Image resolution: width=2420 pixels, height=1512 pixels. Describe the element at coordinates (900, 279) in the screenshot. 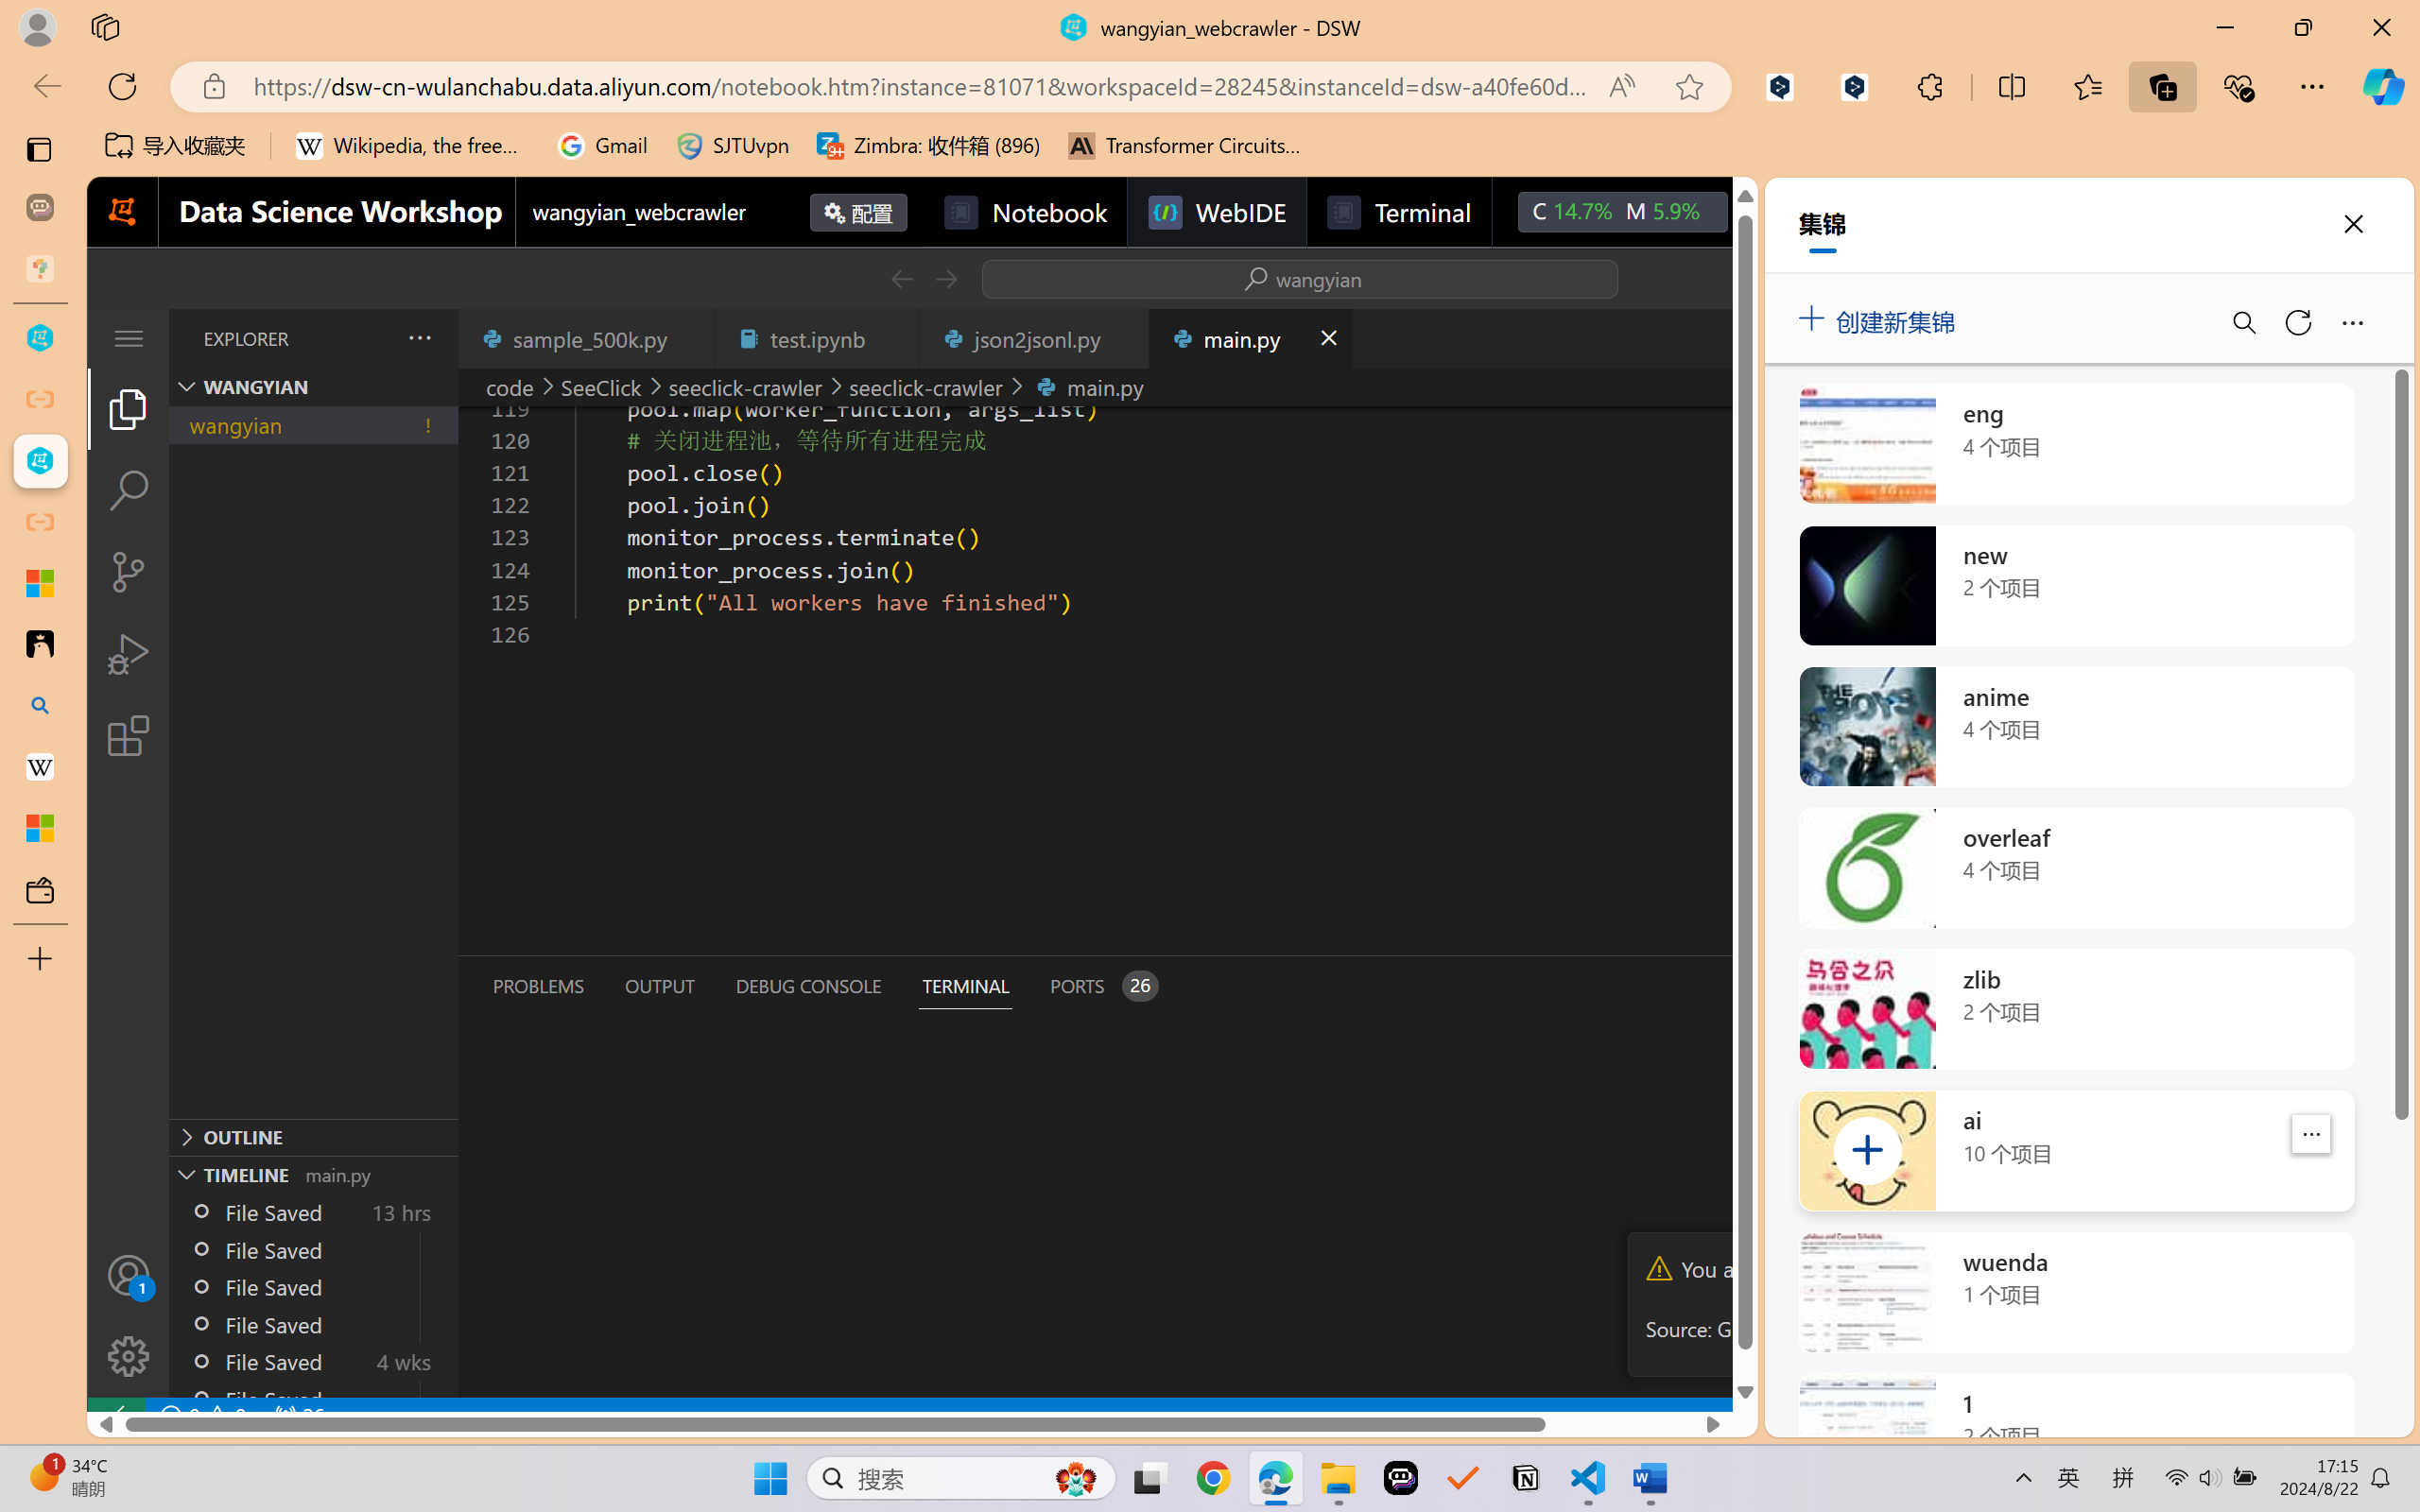

I see `Go Back (Alt+LeftArrow)` at that location.